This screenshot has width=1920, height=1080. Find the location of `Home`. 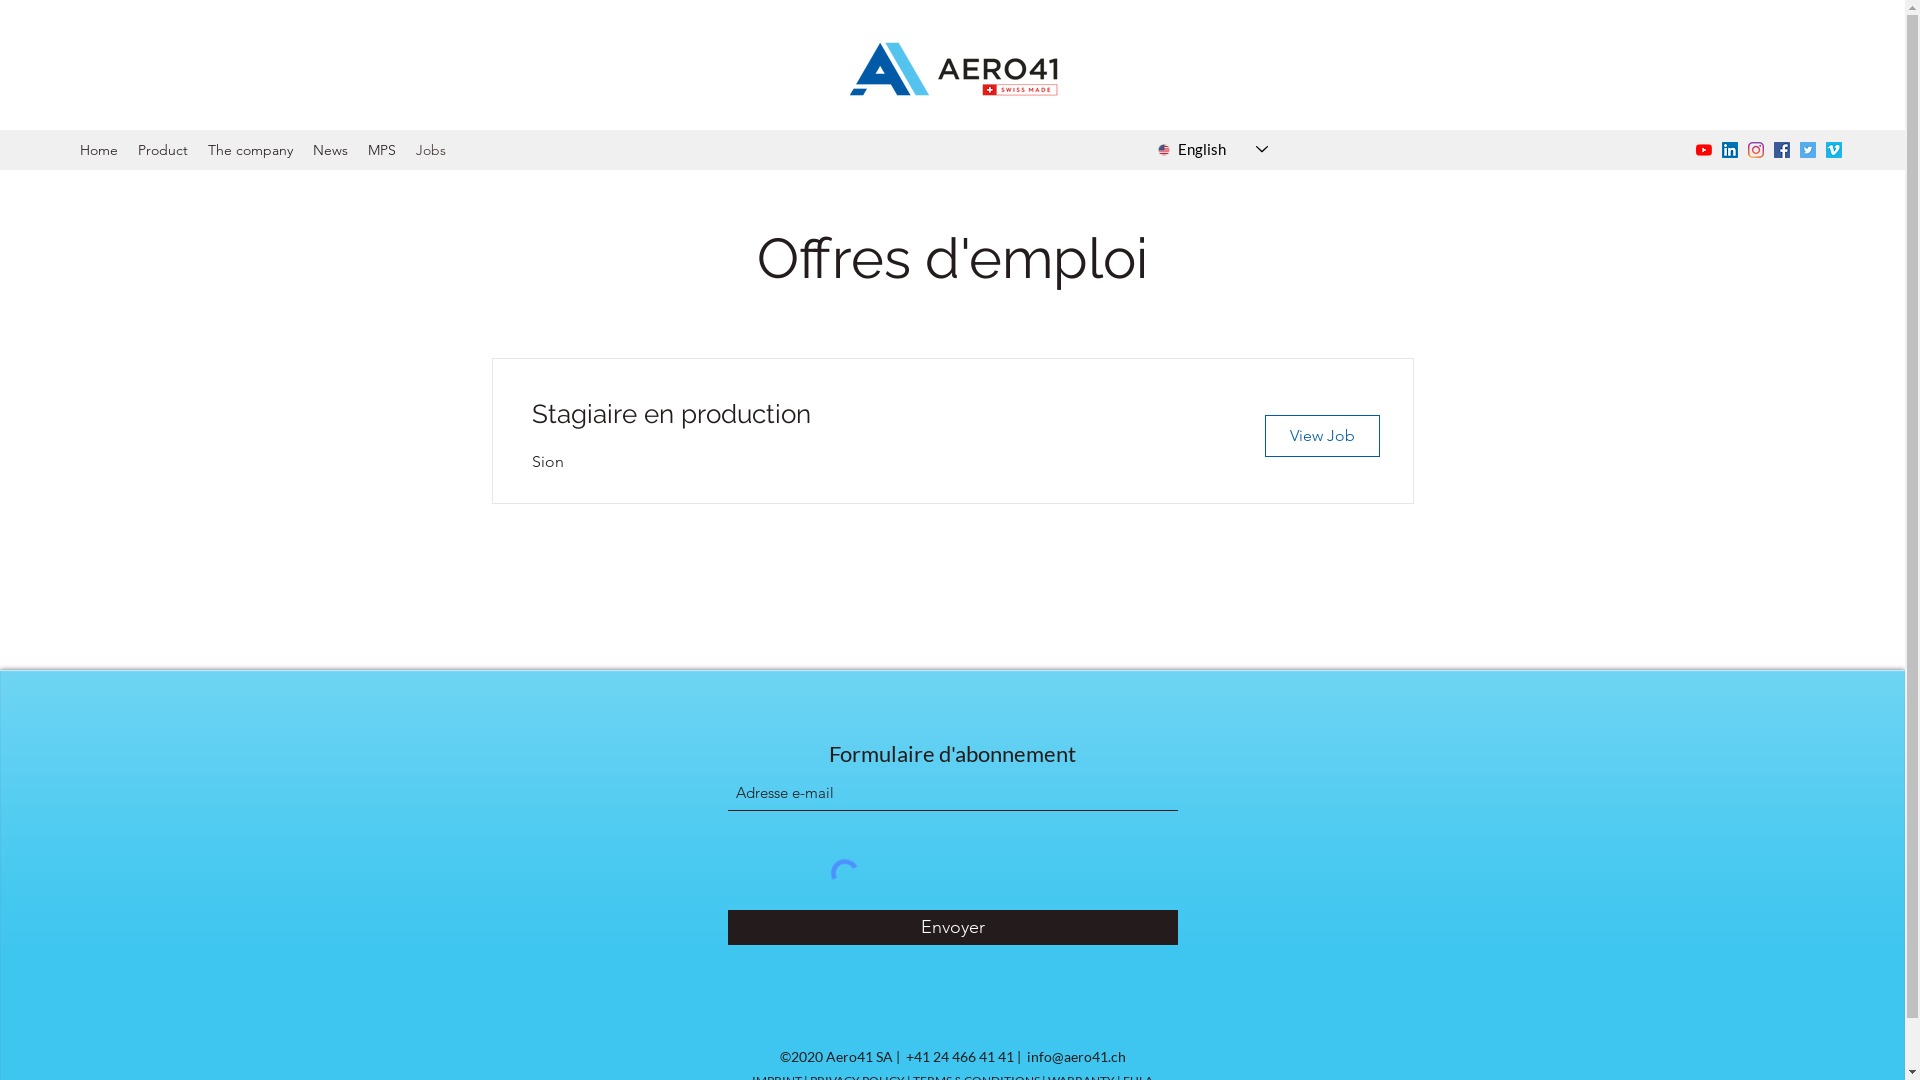

Home is located at coordinates (99, 150).